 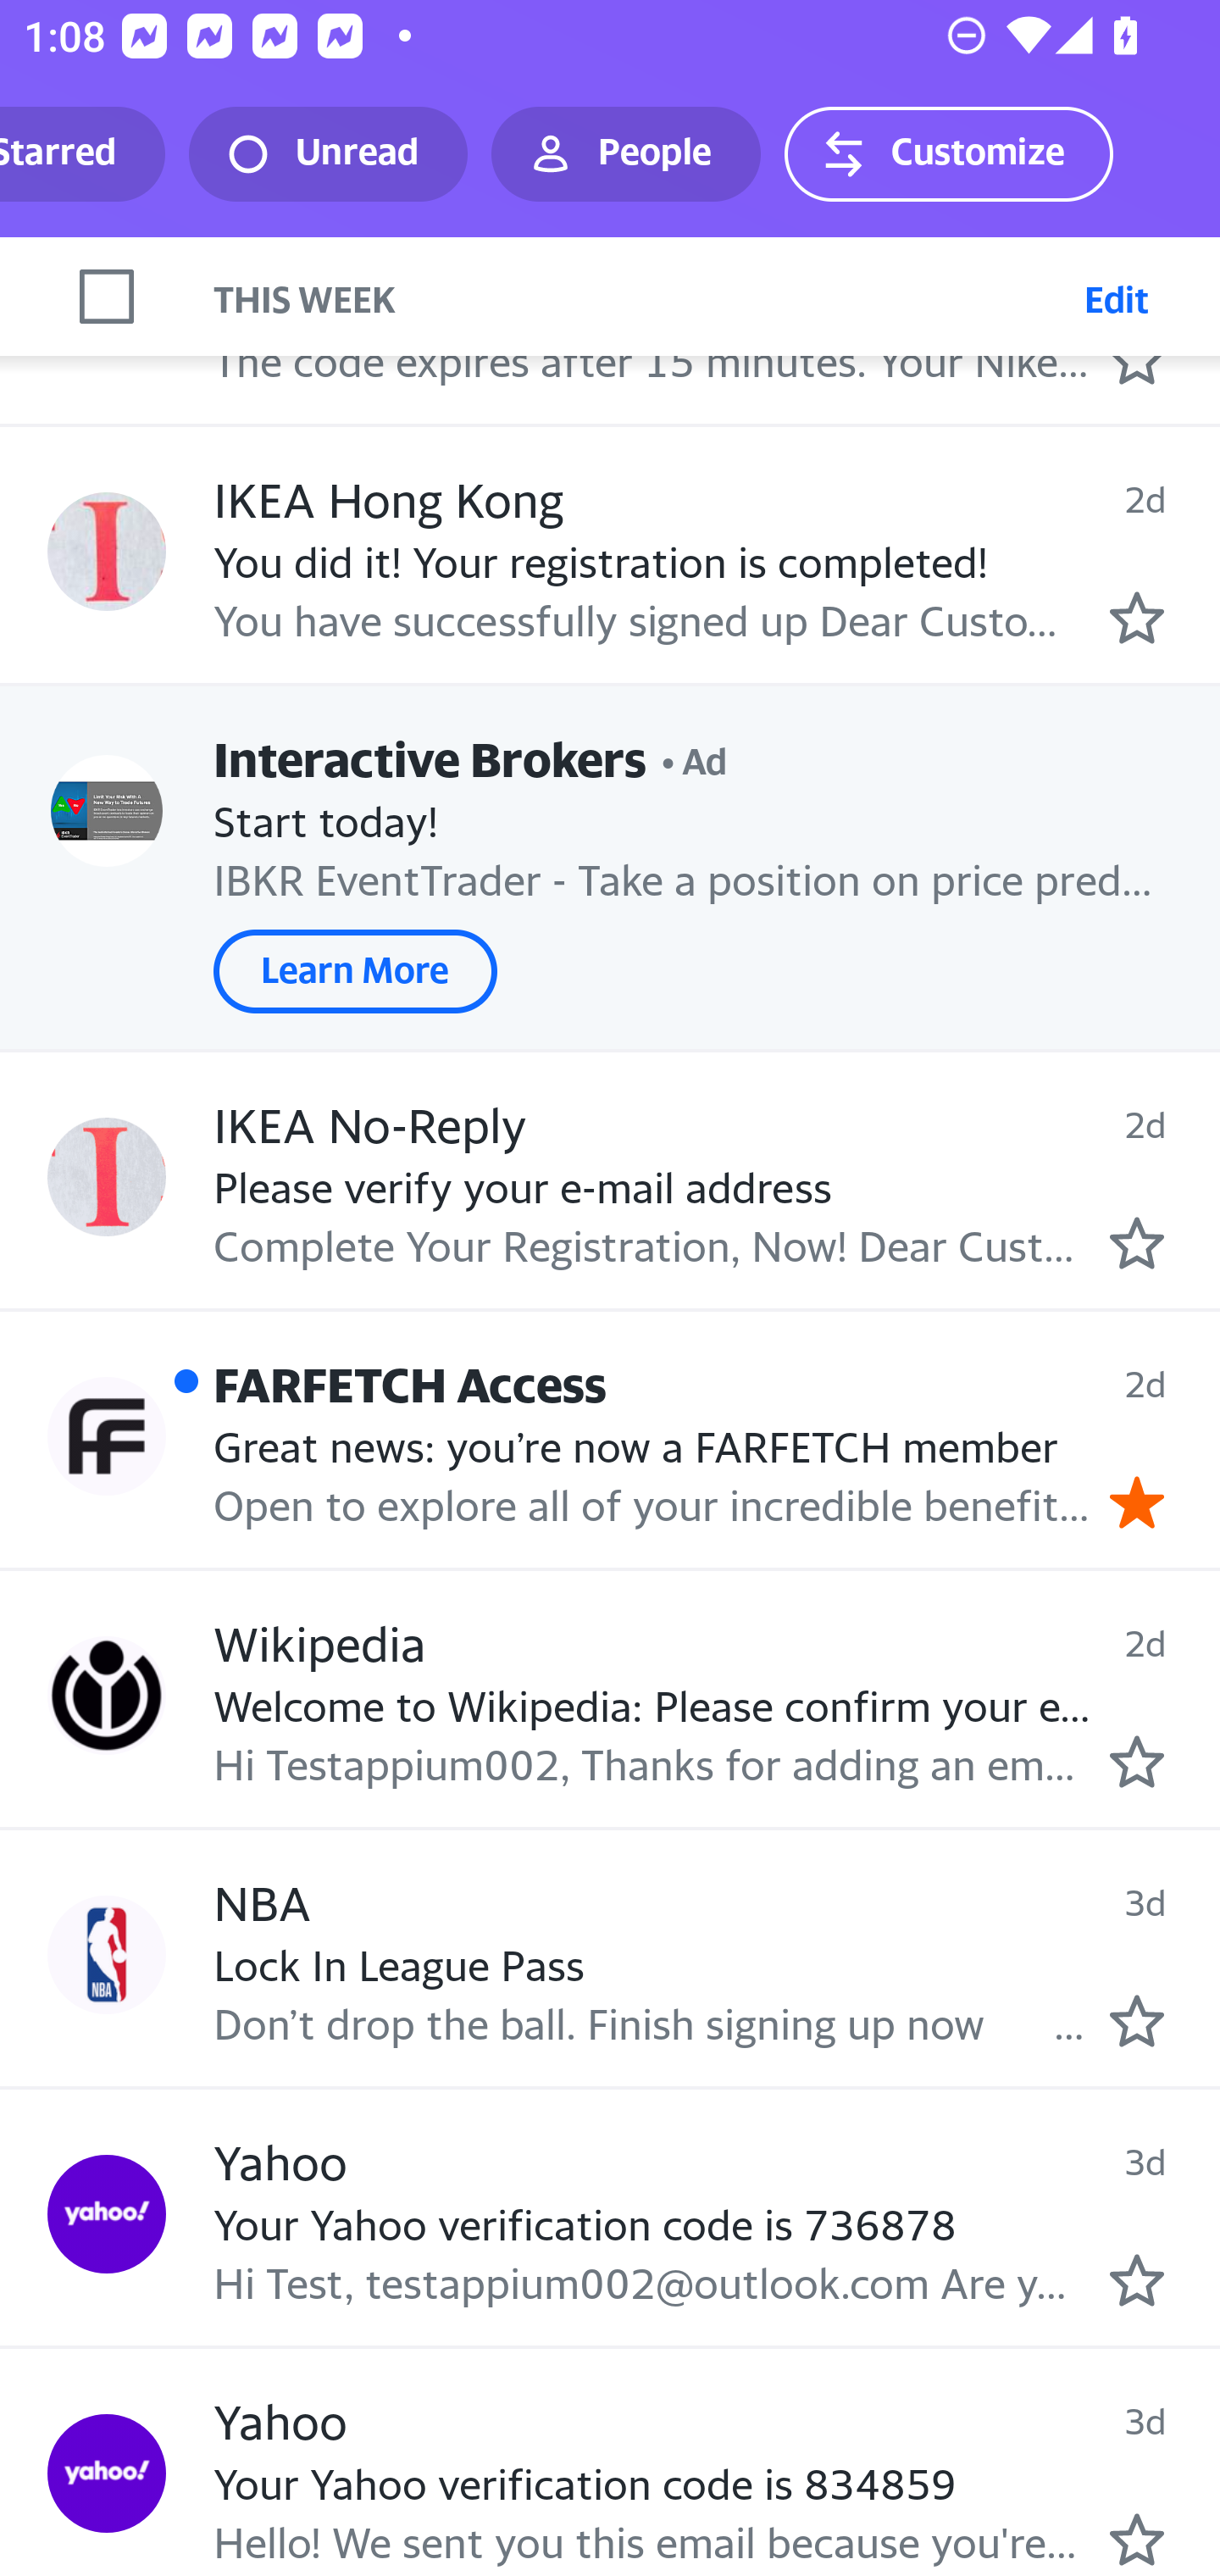 What do you see at coordinates (626, 154) in the screenshot?
I see `People` at bounding box center [626, 154].